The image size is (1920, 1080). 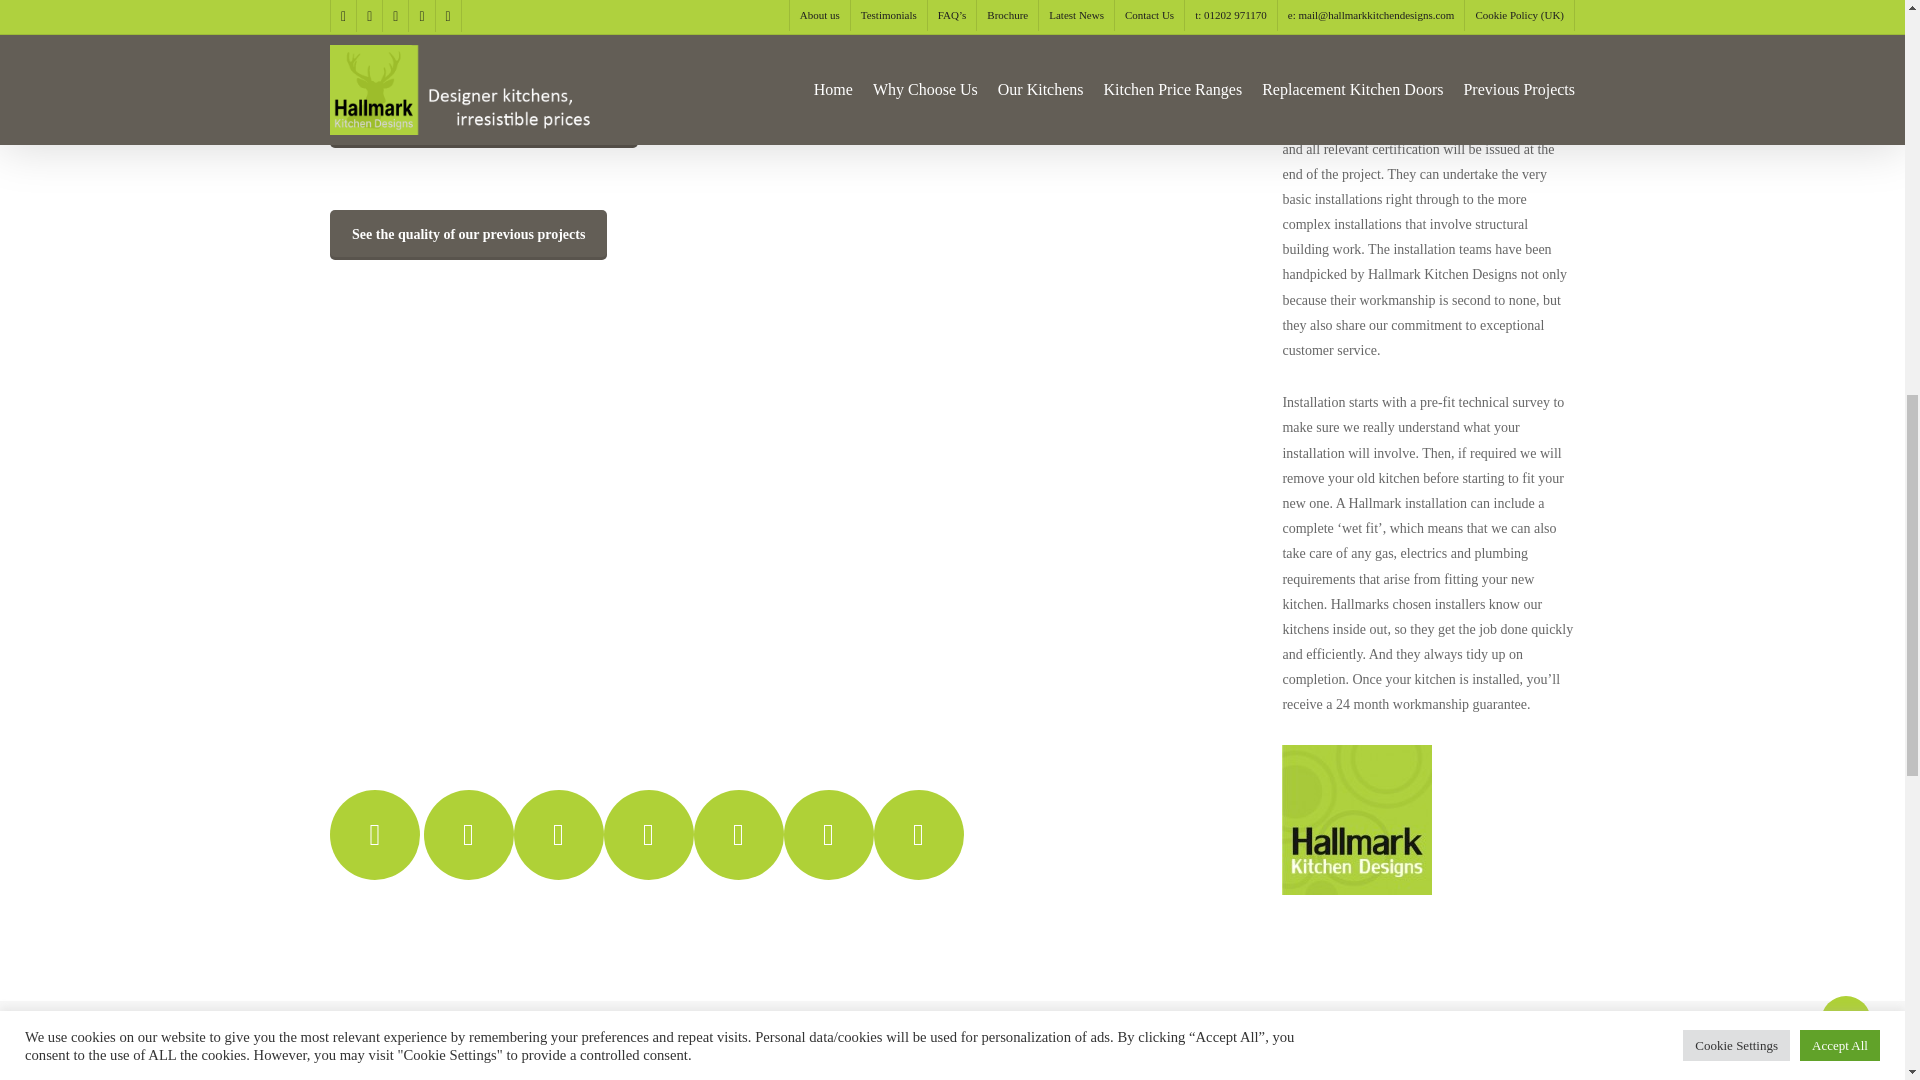 What do you see at coordinates (738, 848) in the screenshot?
I see `twitter` at bounding box center [738, 848].